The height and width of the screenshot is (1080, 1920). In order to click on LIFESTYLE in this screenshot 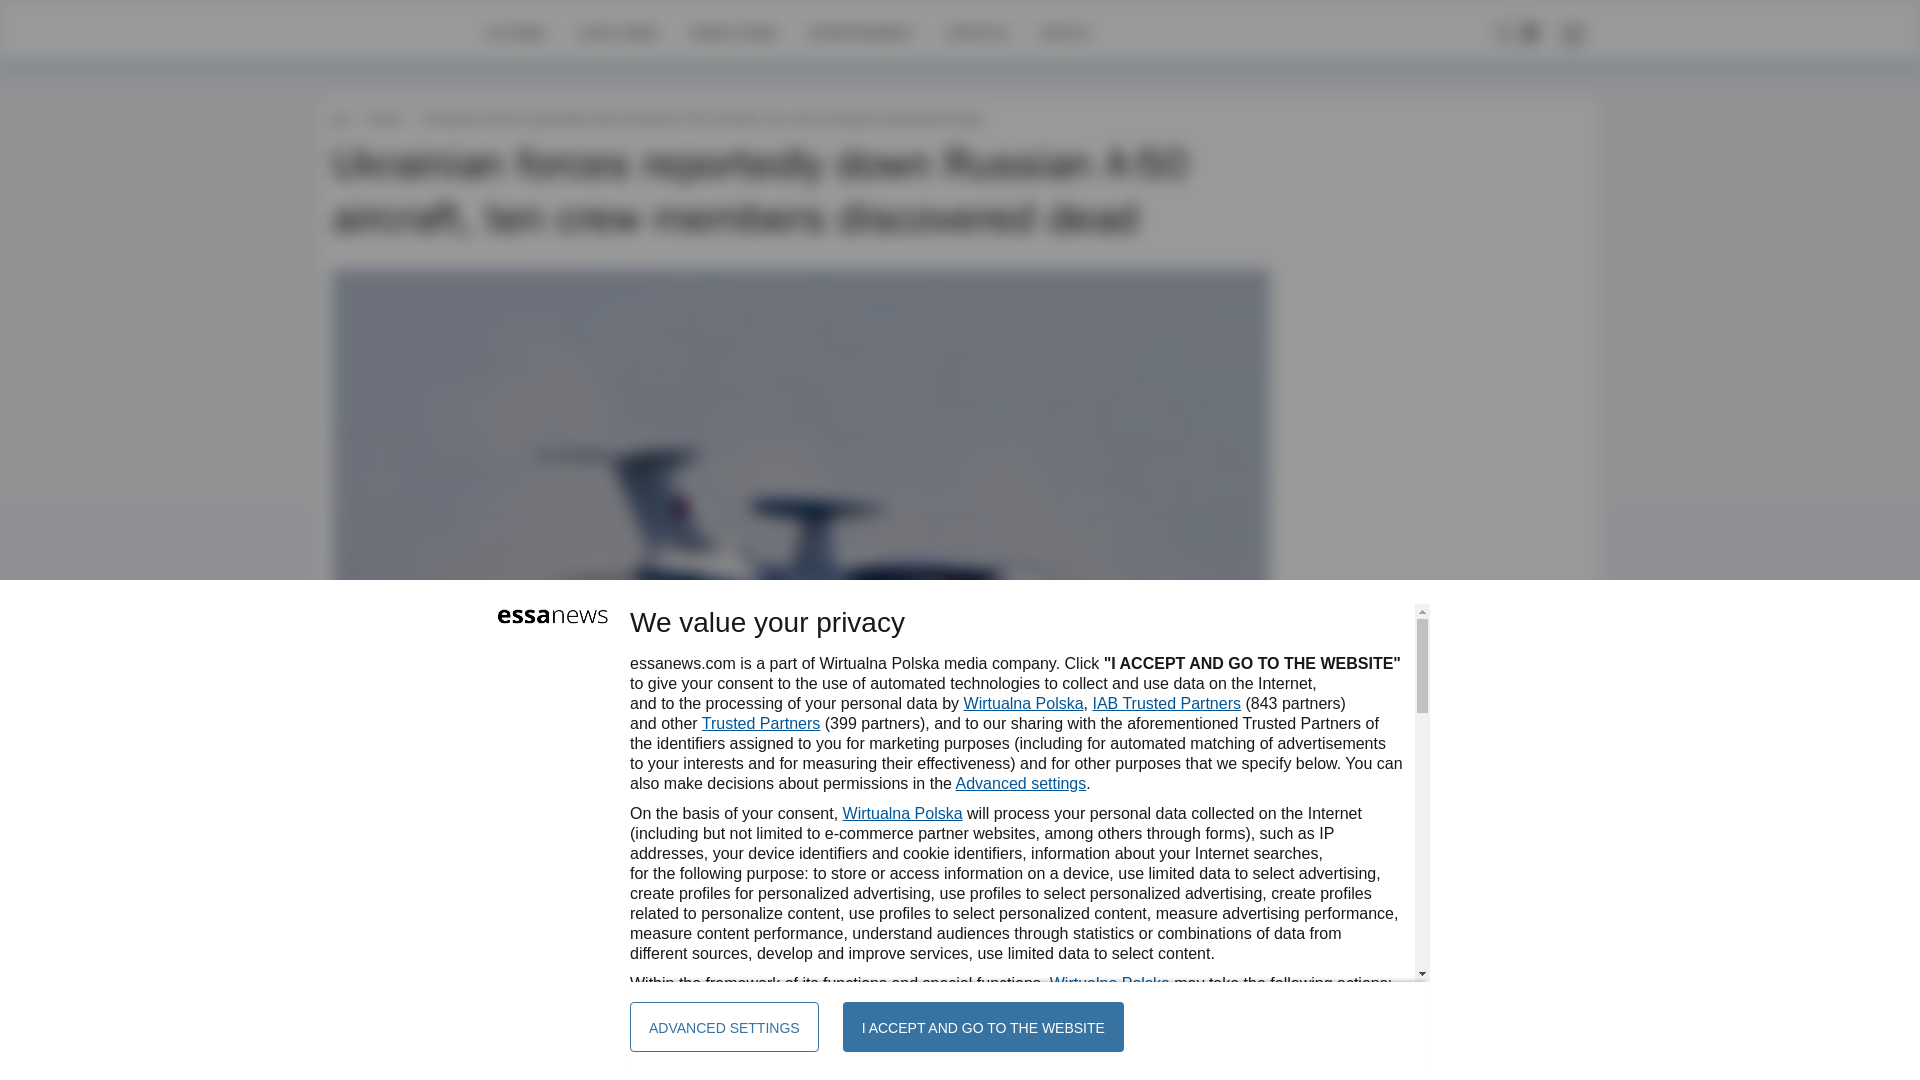, I will do `click(976, 32)`.